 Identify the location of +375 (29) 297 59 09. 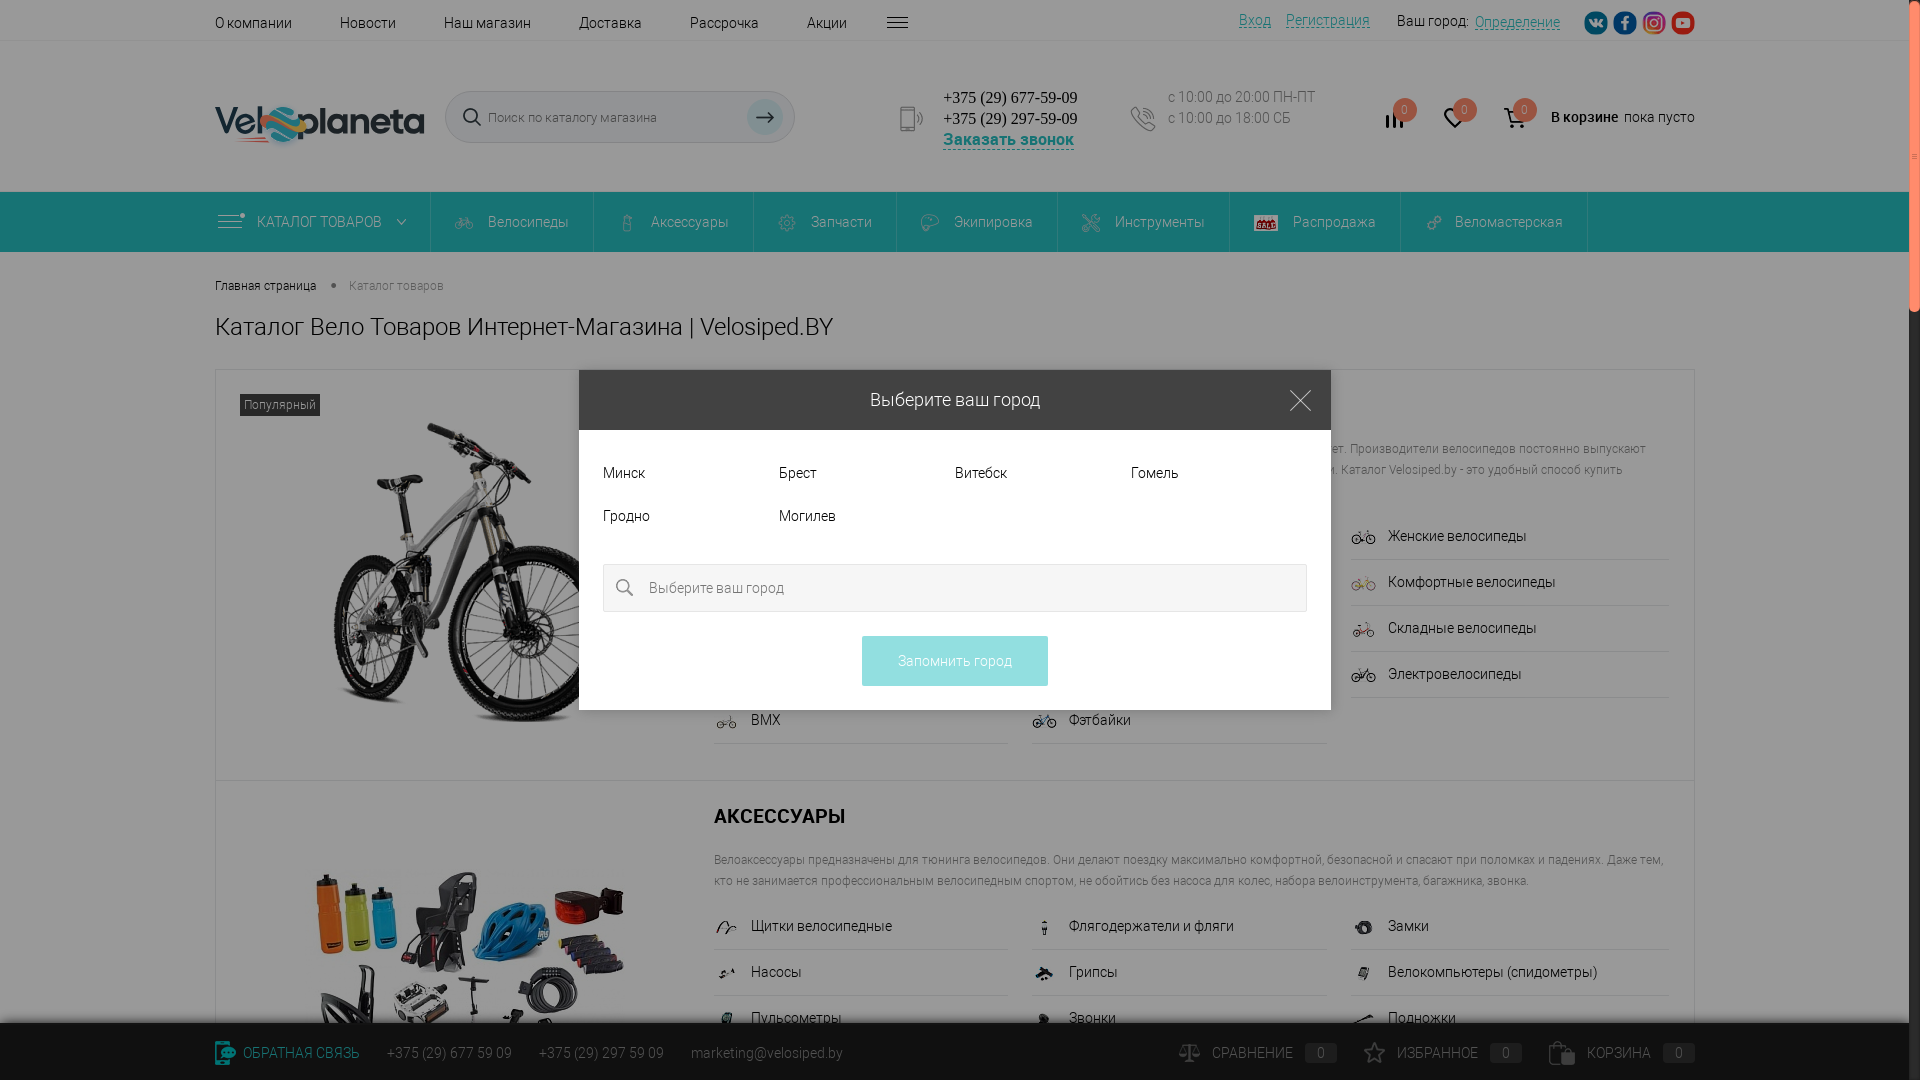
(600, 1053).